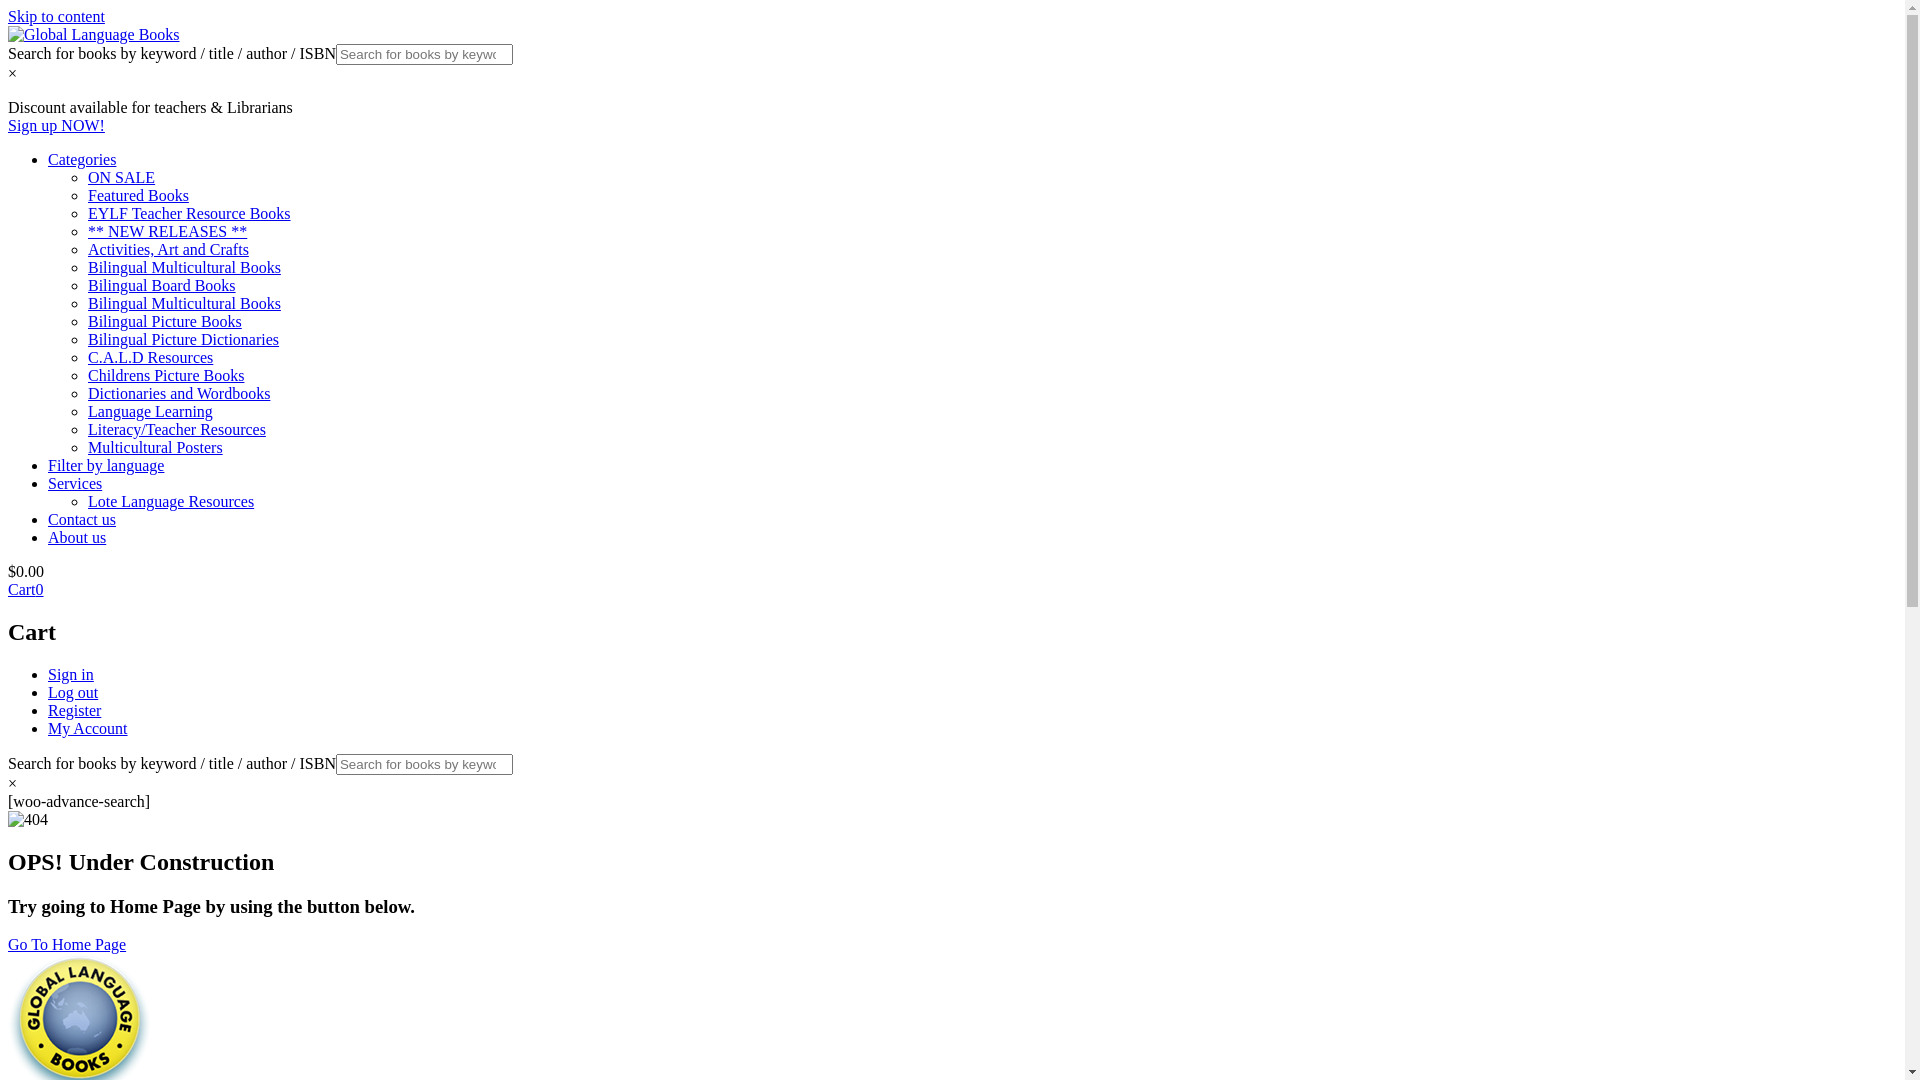 This screenshot has height=1080, width=1920. What do you see at coordinates (179, 393) in the screenshot?
I see `Dictionaries and Wordbooks` at bounding box center [179, 393].